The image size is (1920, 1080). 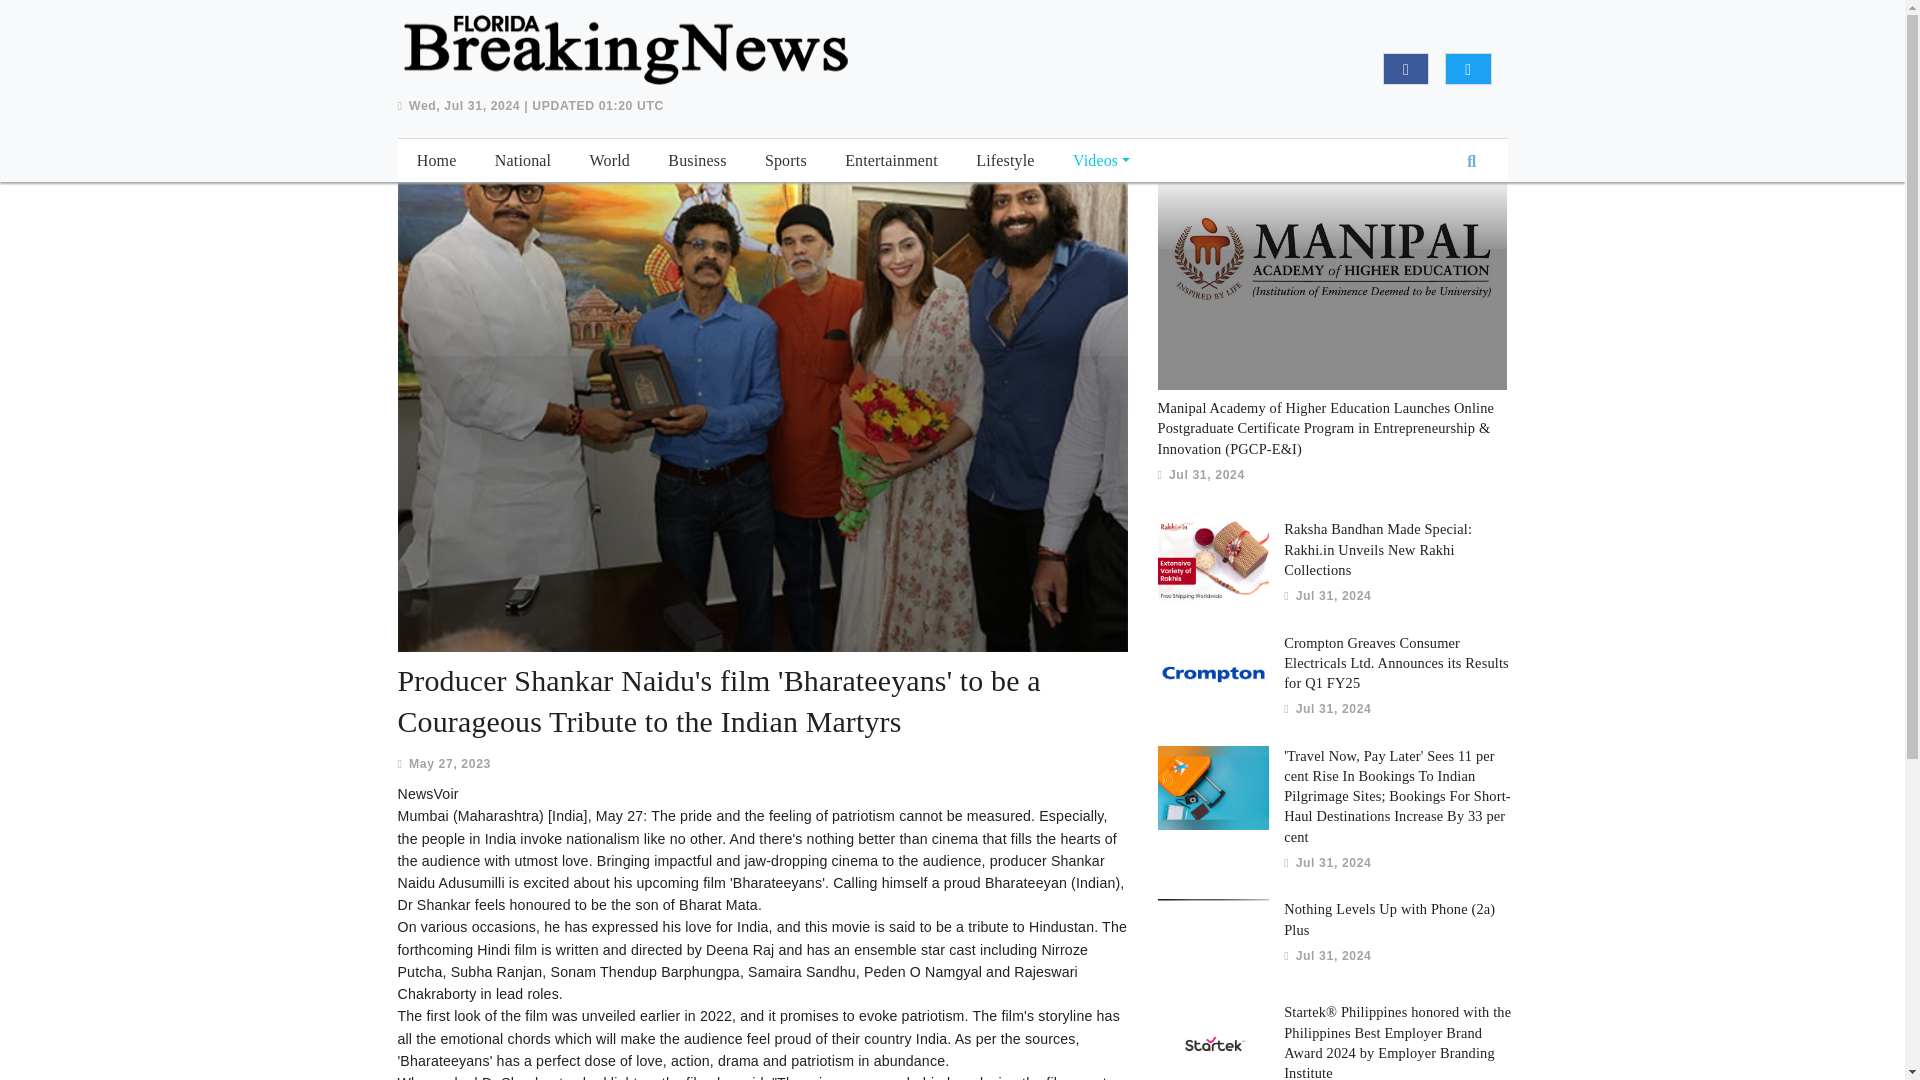 What do you see at coordinates (1006, 158) in the screenshot?
I see `Lifestyle` at bounding box center [1006, 158].